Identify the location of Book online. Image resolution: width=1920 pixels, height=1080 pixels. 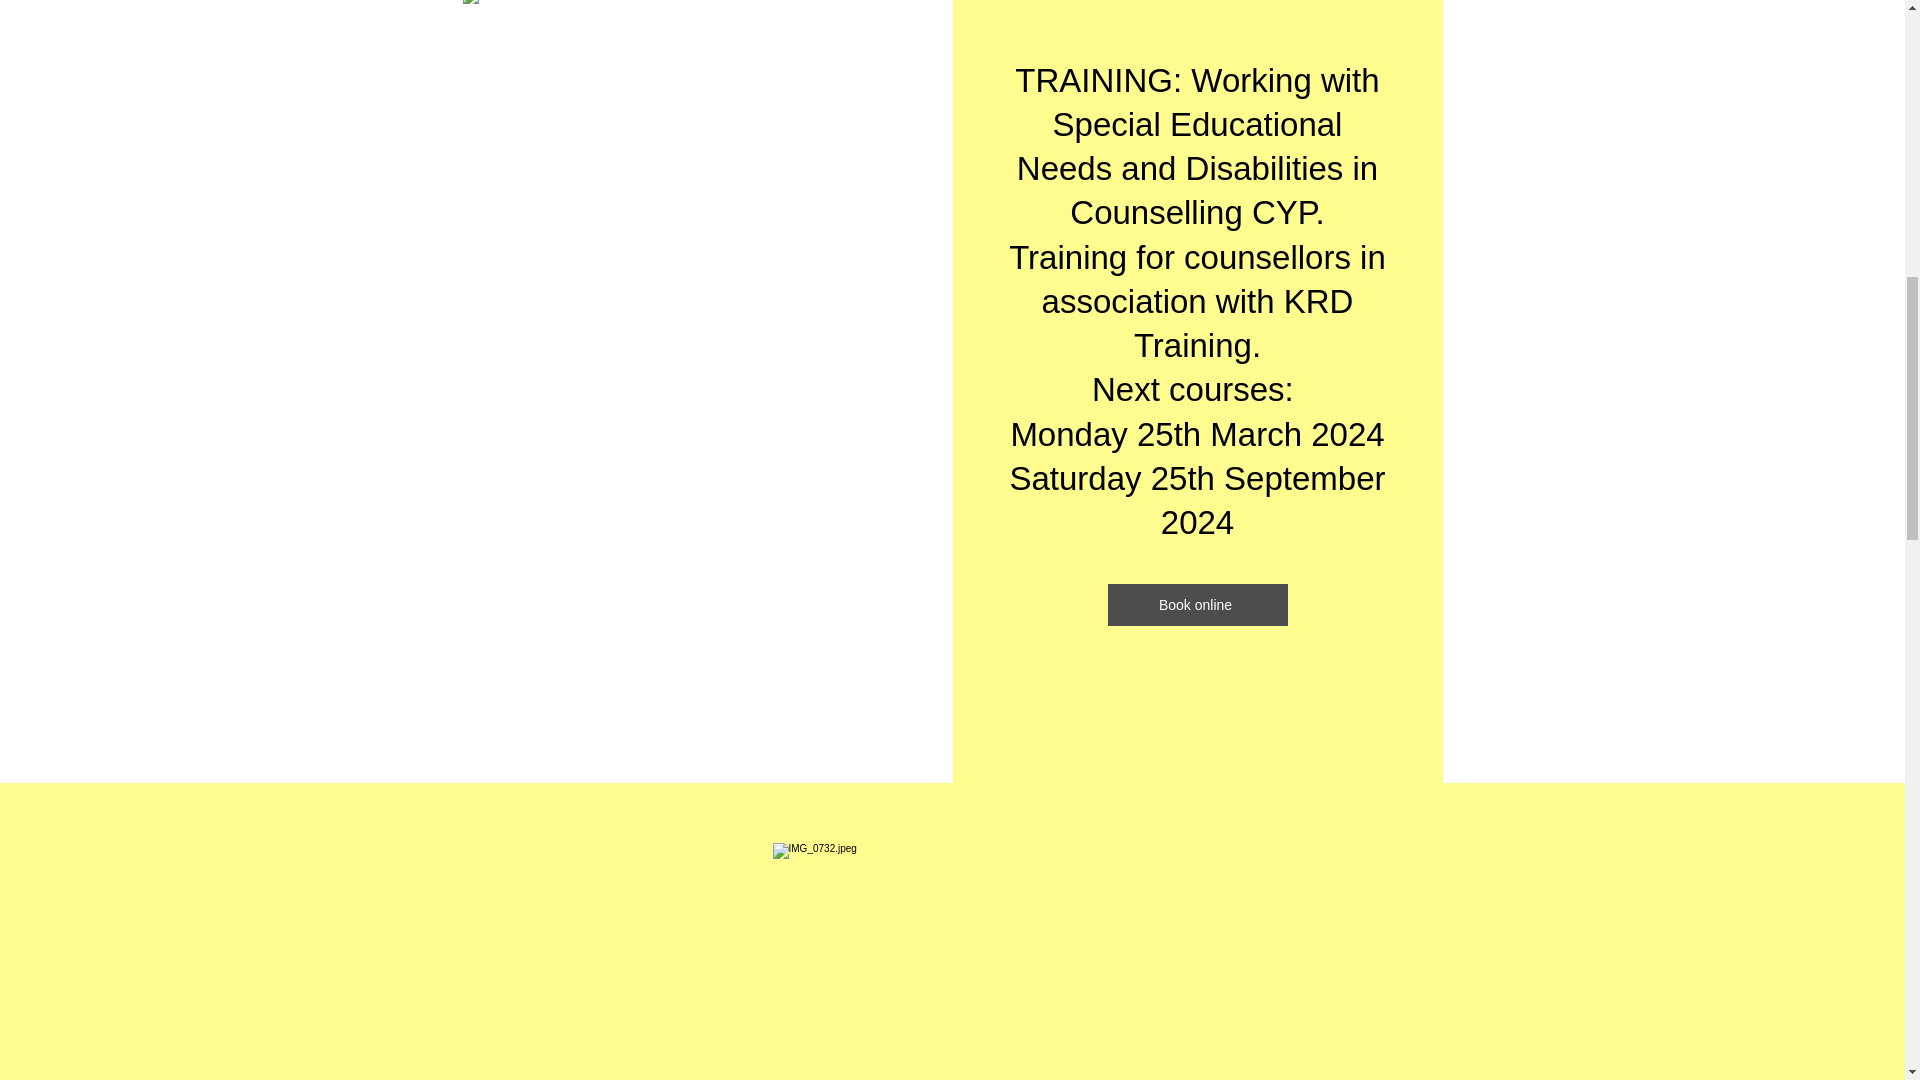
(1198, 605).